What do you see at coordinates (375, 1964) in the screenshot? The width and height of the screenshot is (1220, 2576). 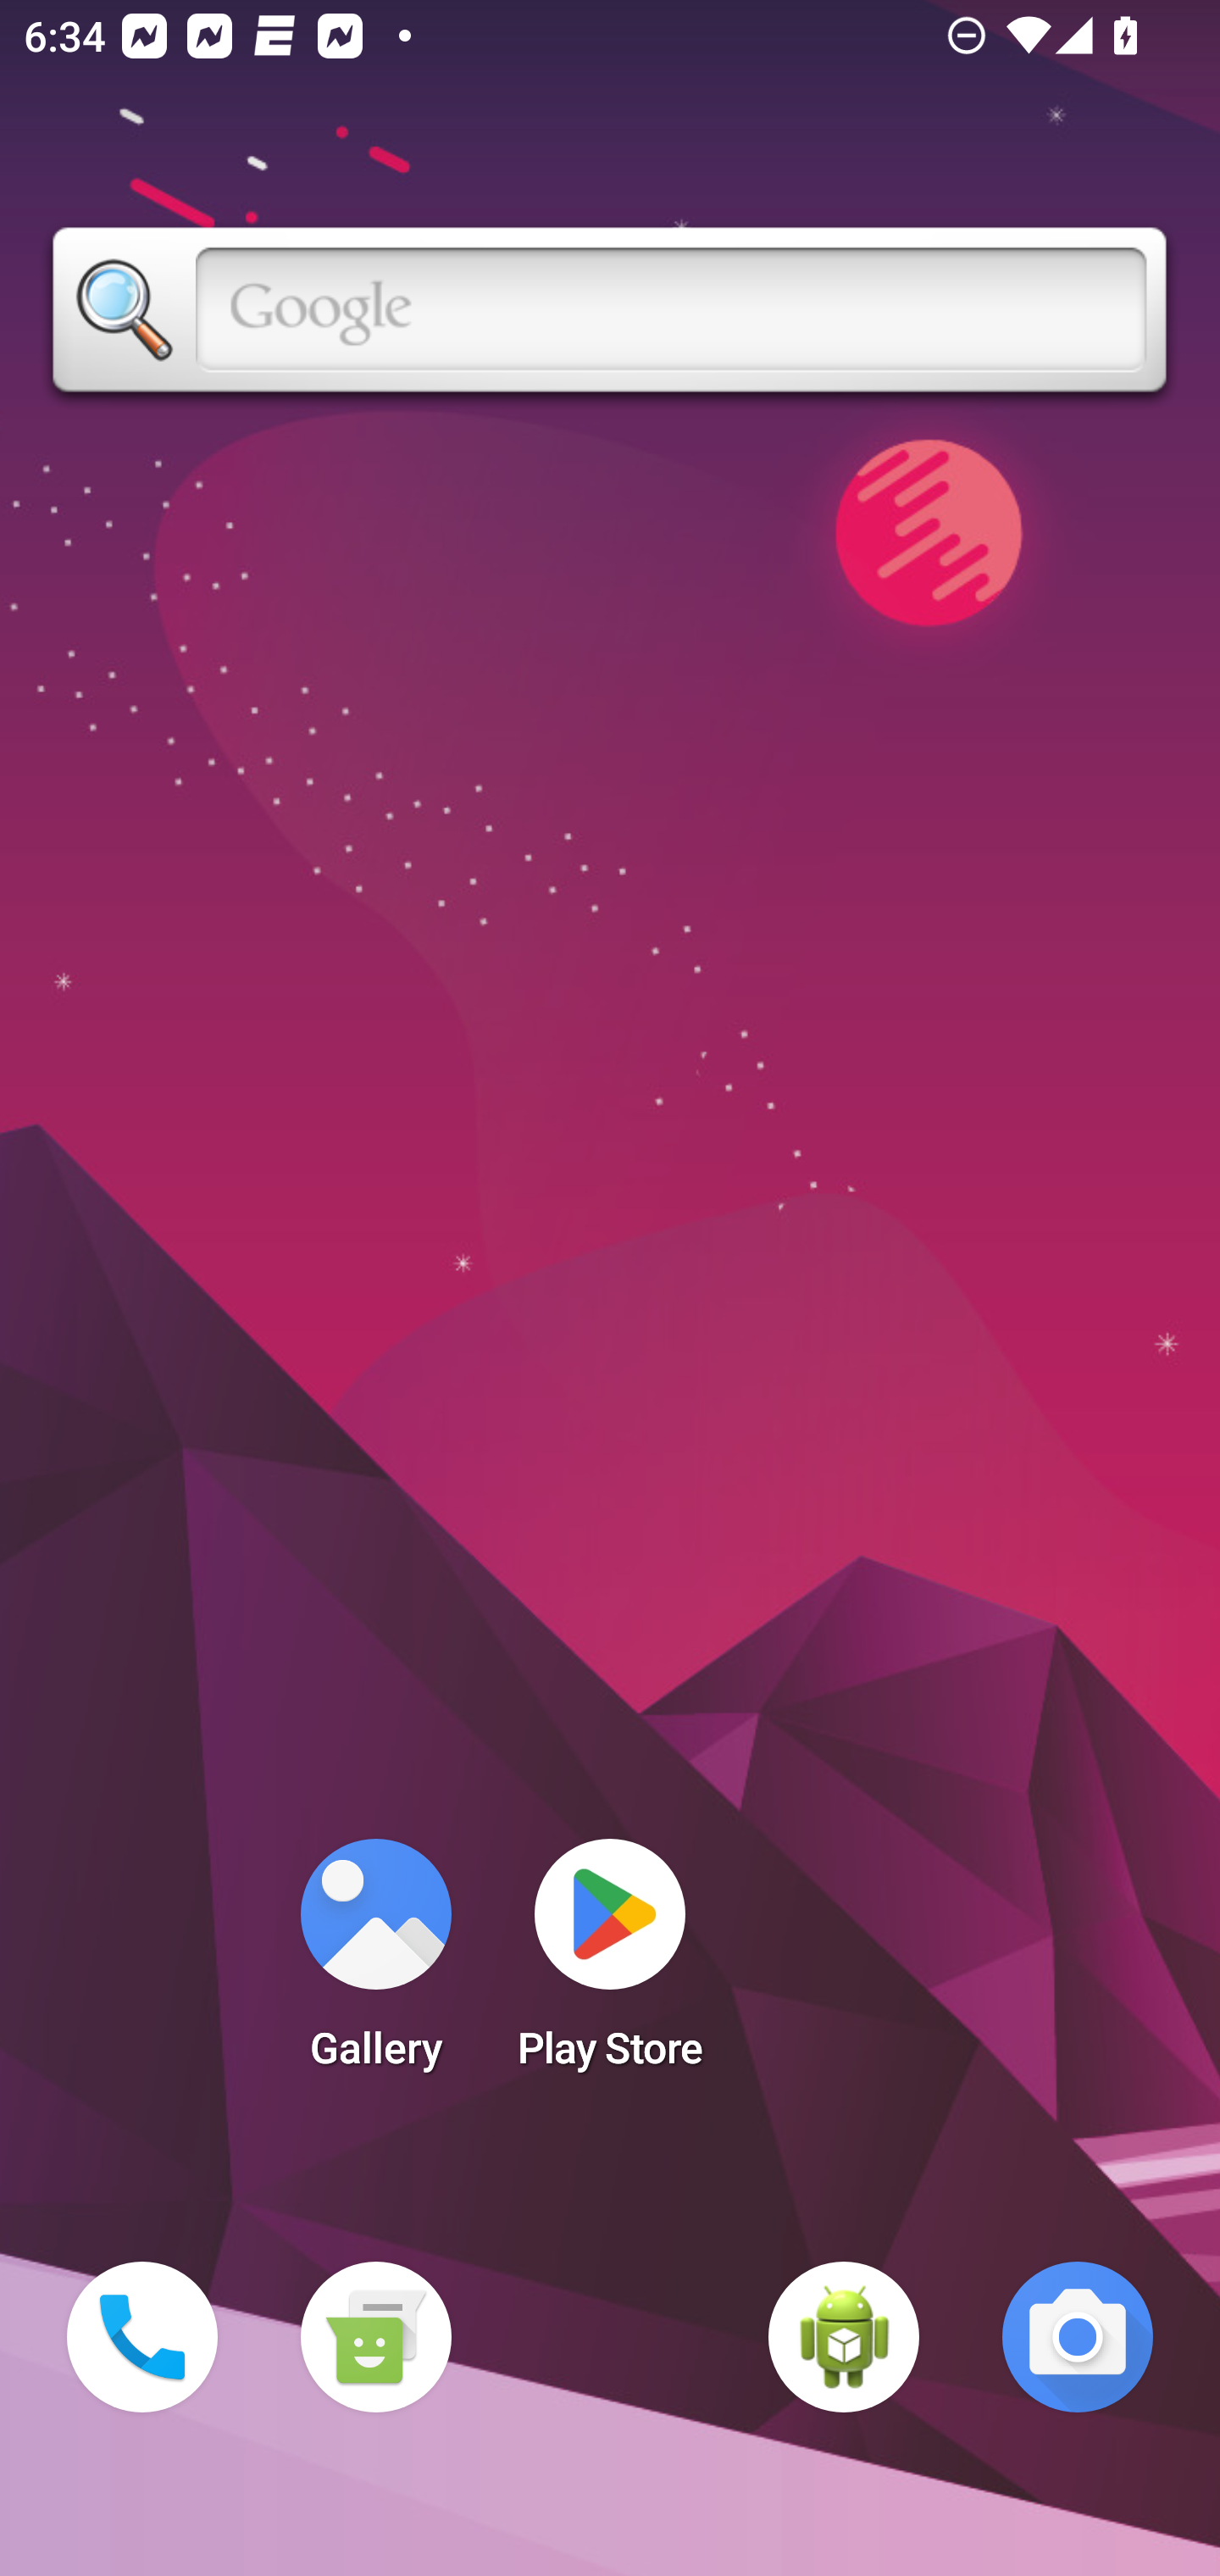 I see `Gallery` at bounding box center [375, 1964].